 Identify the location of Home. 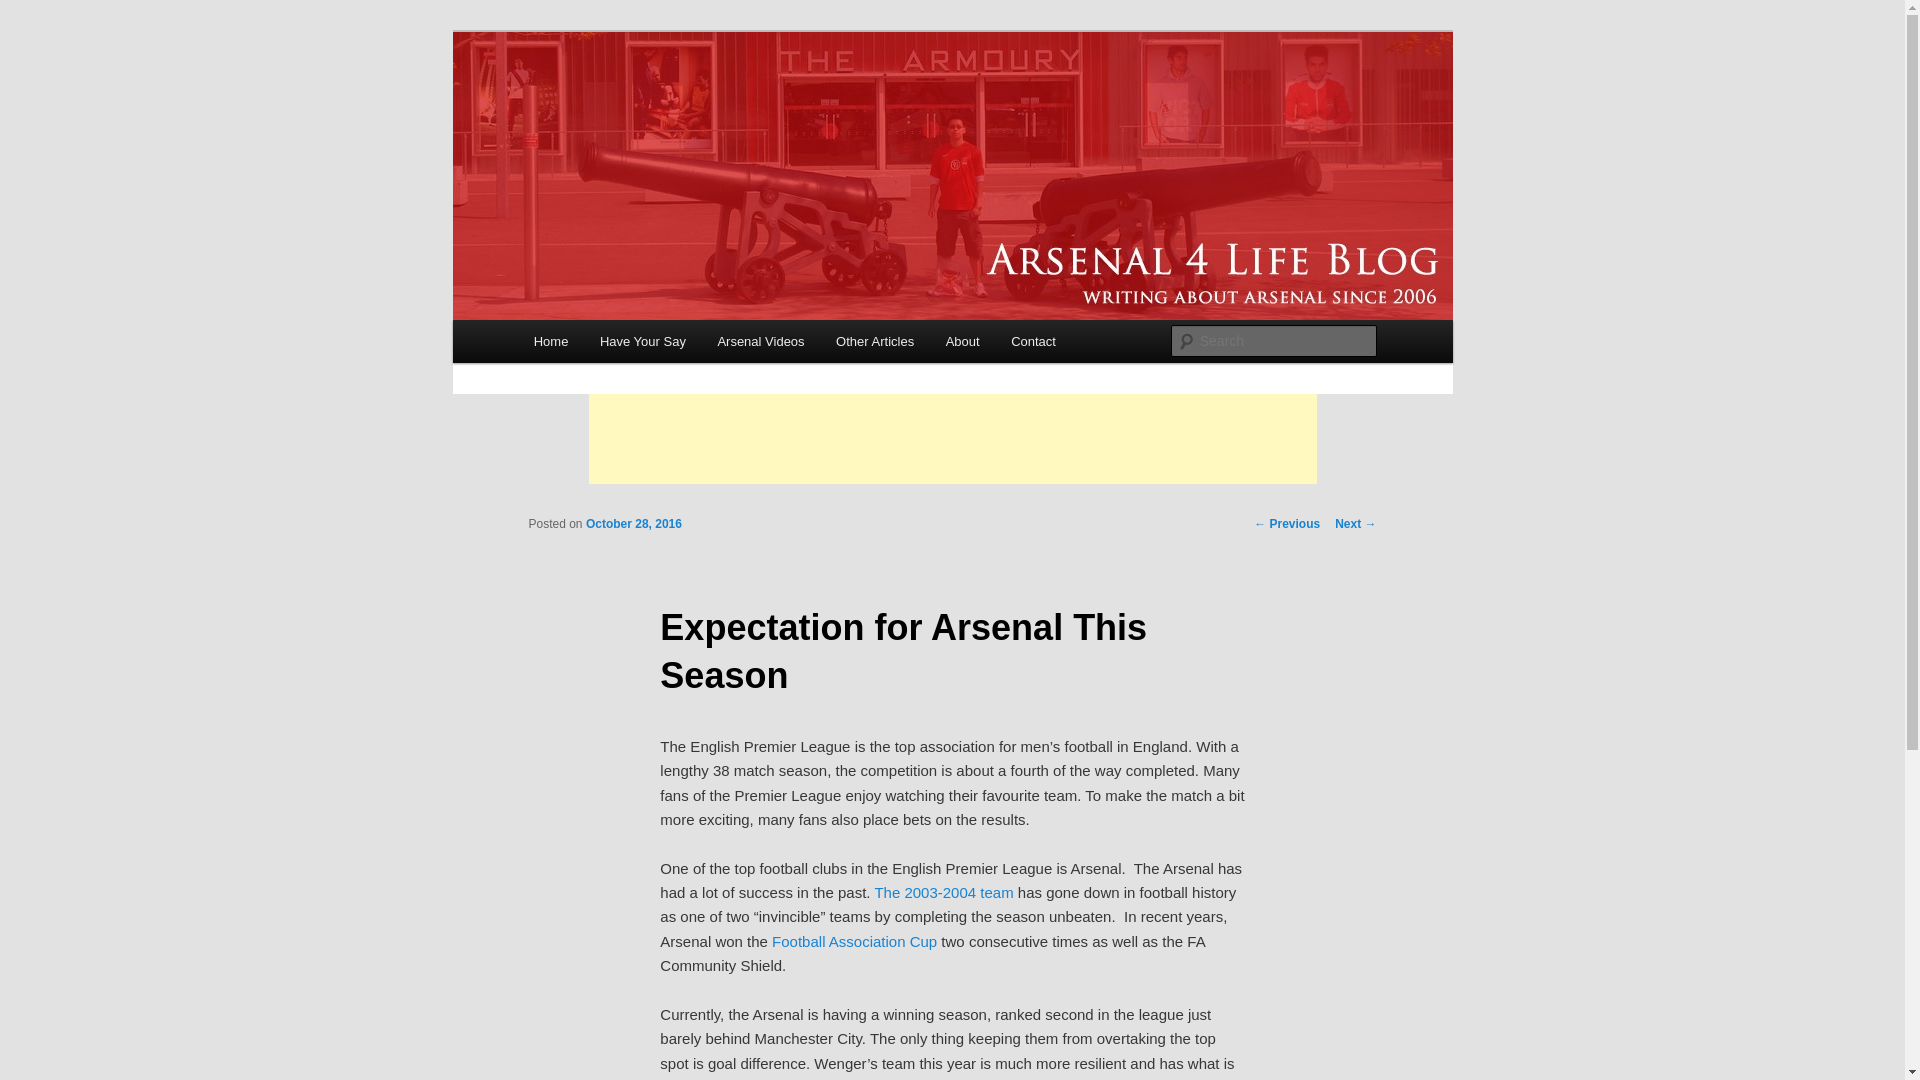
(550, 340).